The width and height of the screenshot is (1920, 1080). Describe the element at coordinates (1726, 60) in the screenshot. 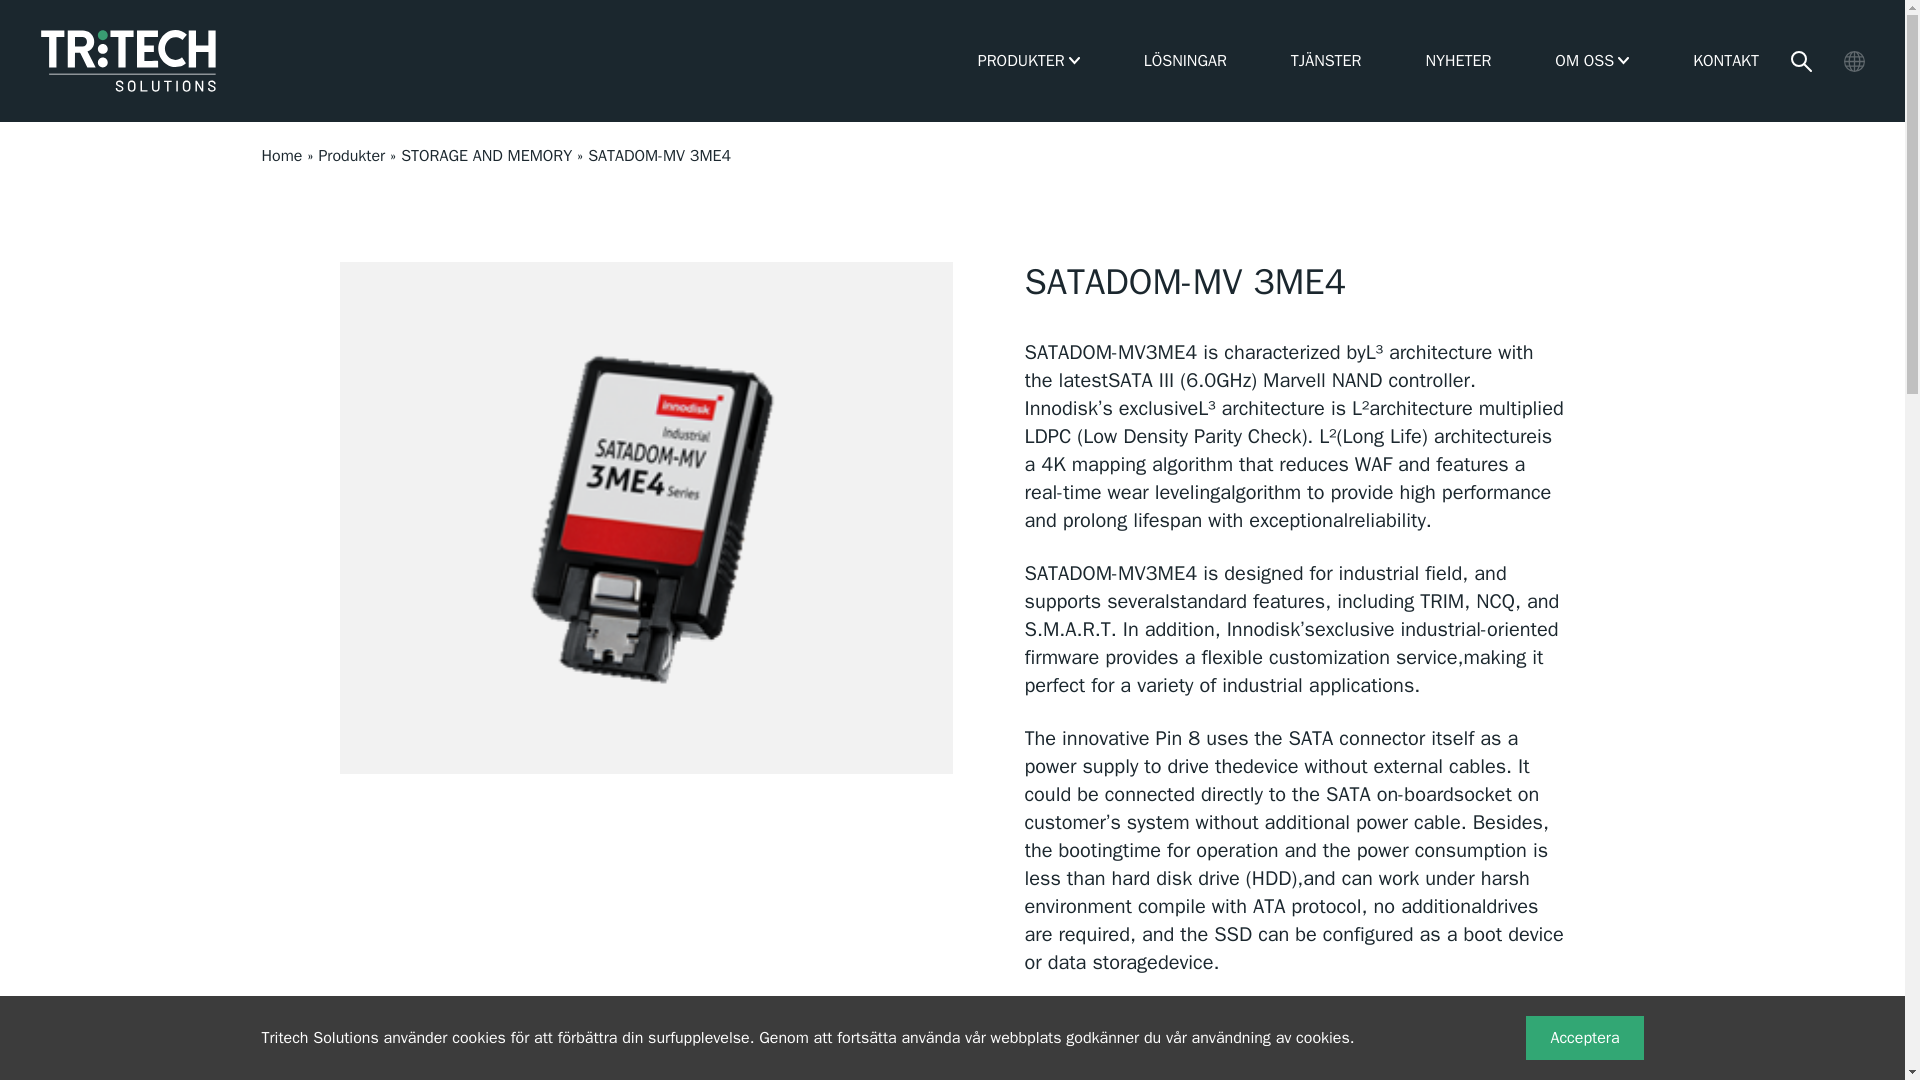

I see `KONTAKT` at that location.